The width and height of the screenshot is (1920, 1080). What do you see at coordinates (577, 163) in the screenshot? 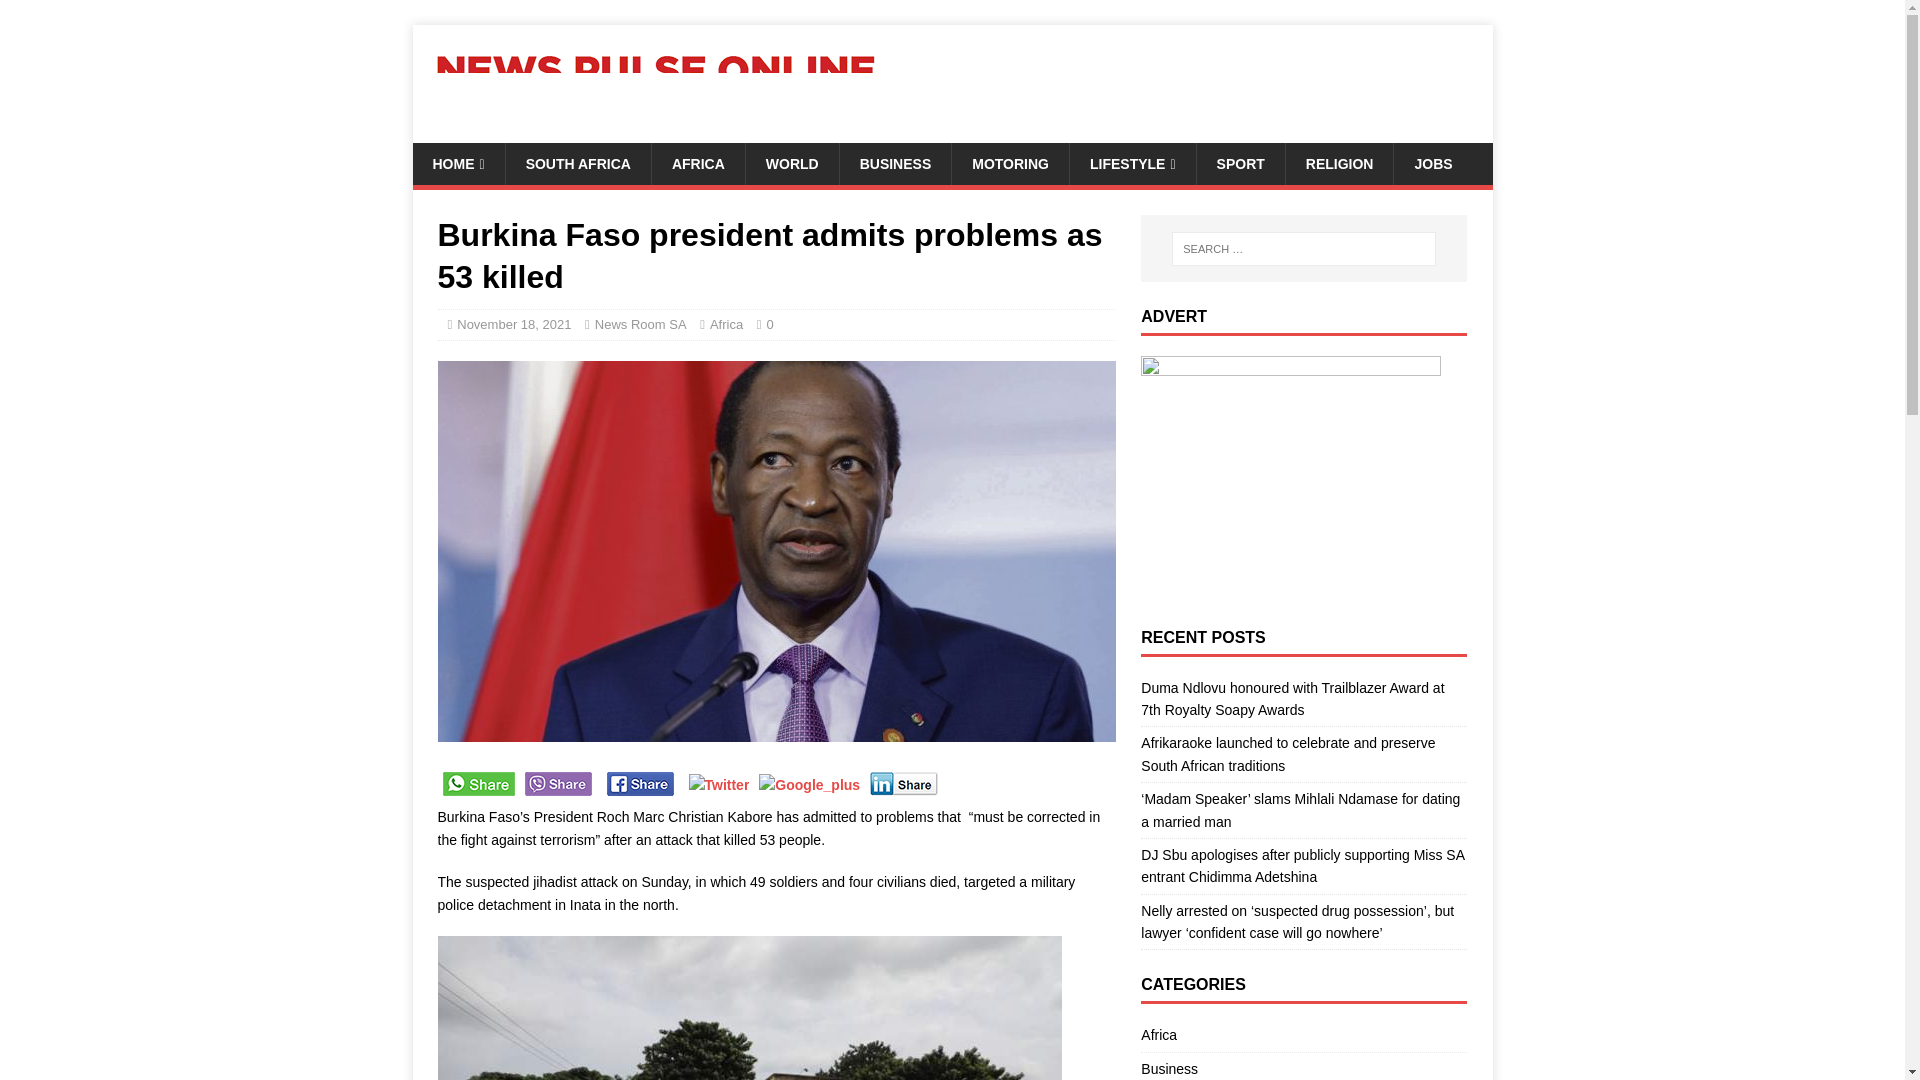
I see `SOUTH AFRICA` at bounding box center [577, 163].